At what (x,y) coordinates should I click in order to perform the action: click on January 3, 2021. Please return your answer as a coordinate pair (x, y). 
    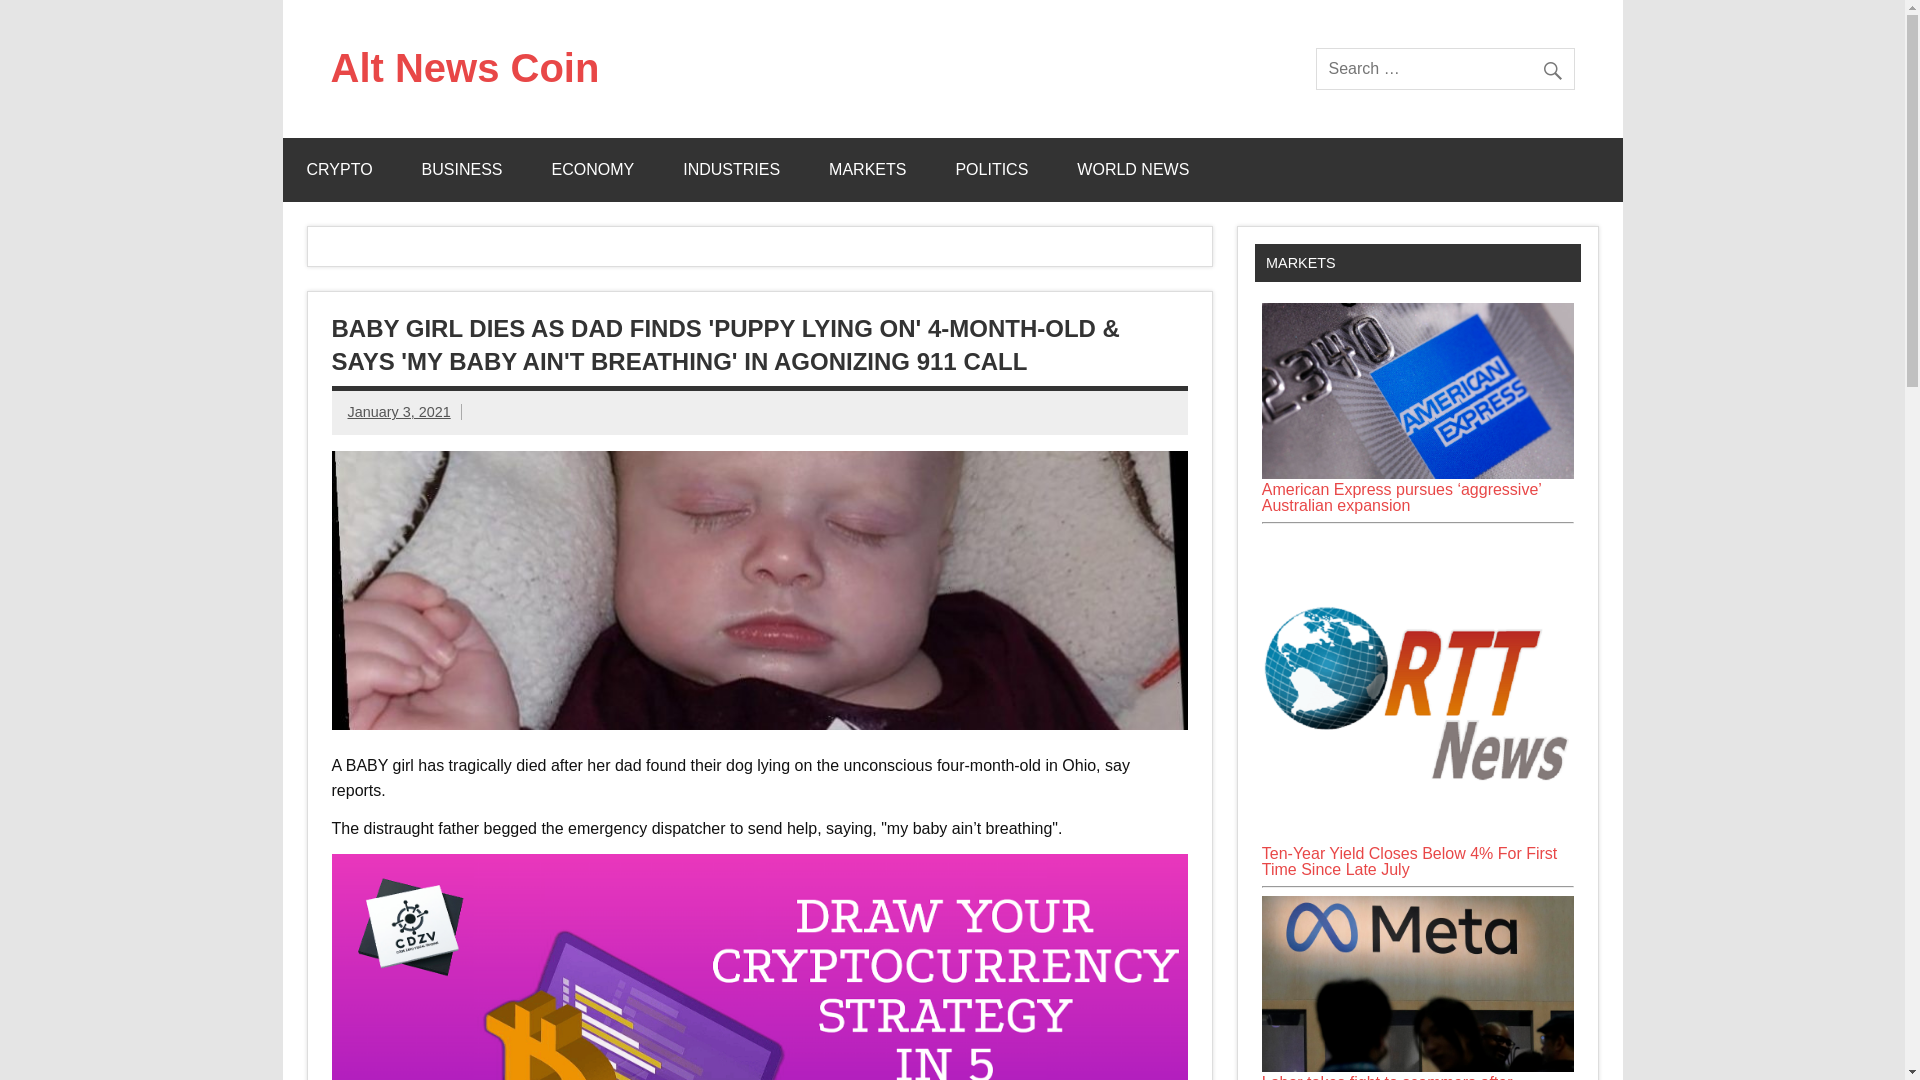
    Looking at the image, I should click on (399, 412).